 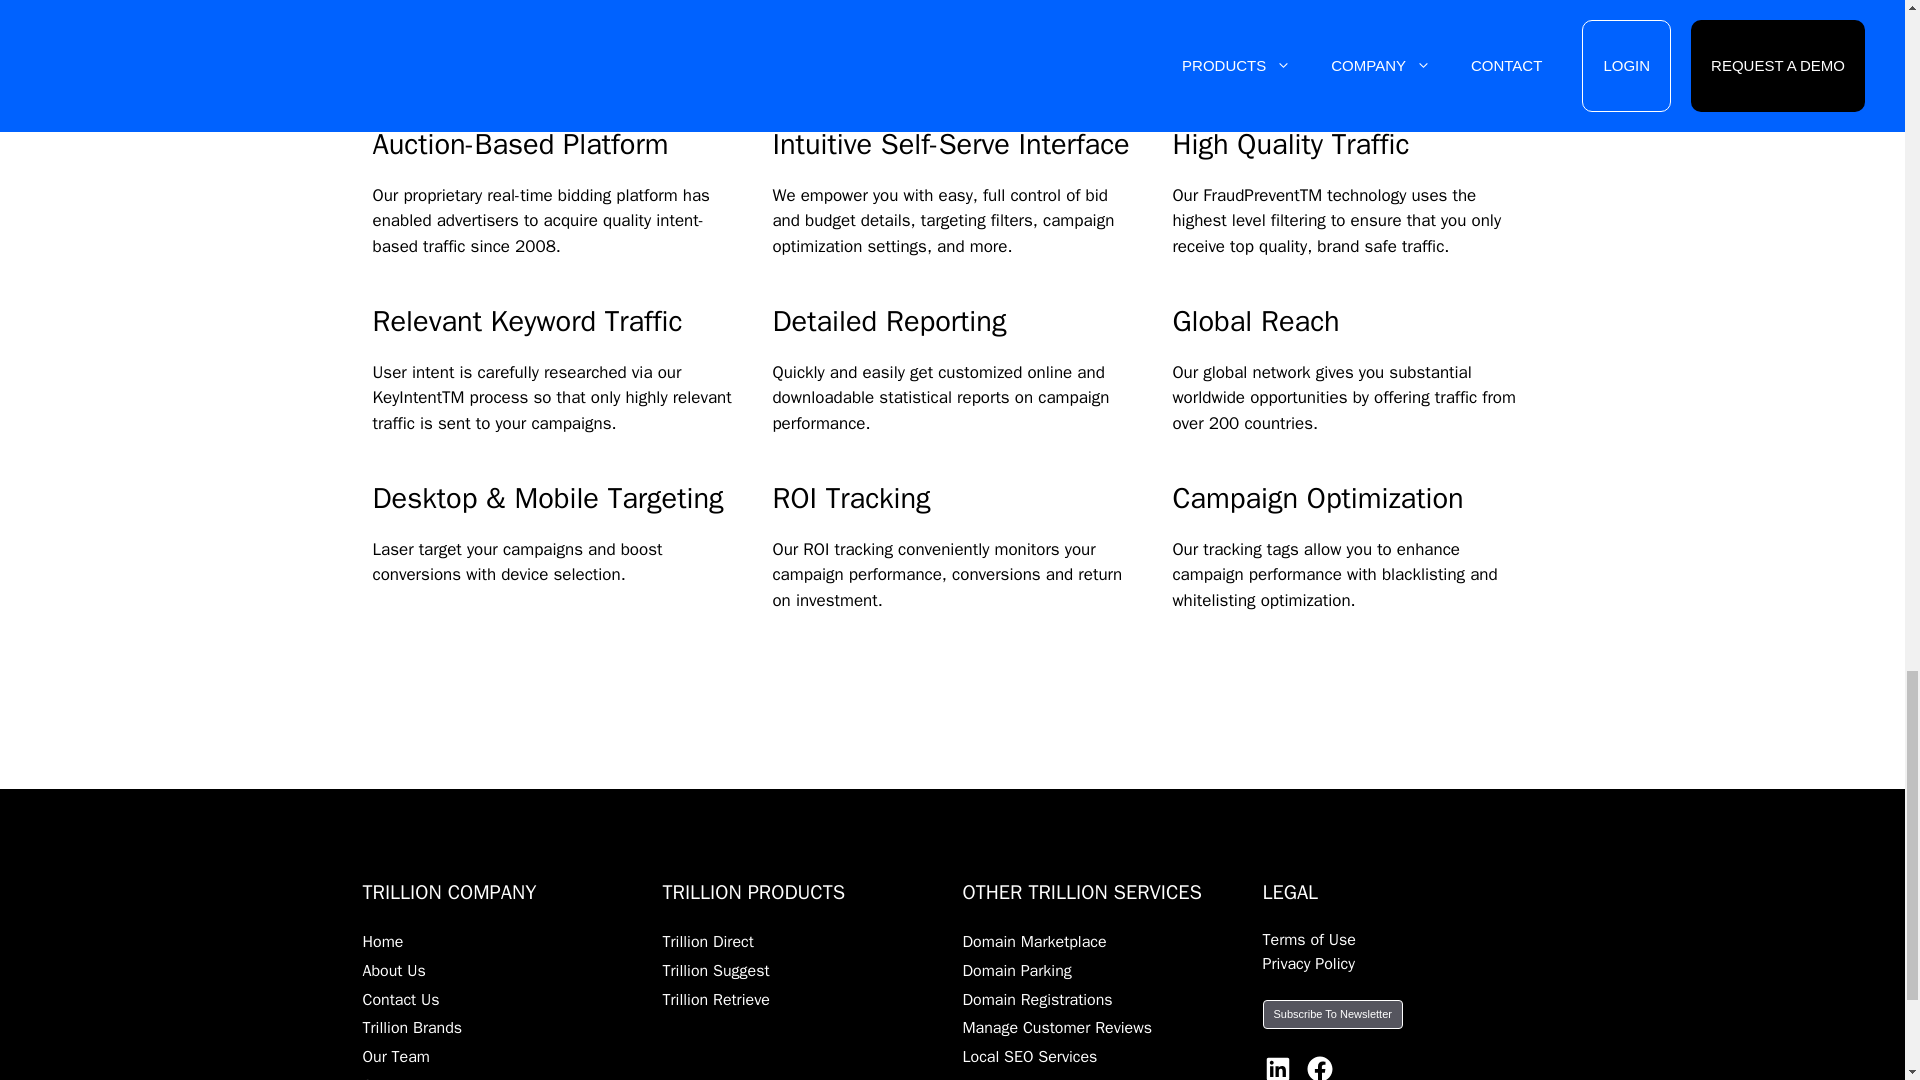 What do you see at coordinates (389, 1078) in the screenshot?
I see `Careers` at bounding box center [389, 1078].